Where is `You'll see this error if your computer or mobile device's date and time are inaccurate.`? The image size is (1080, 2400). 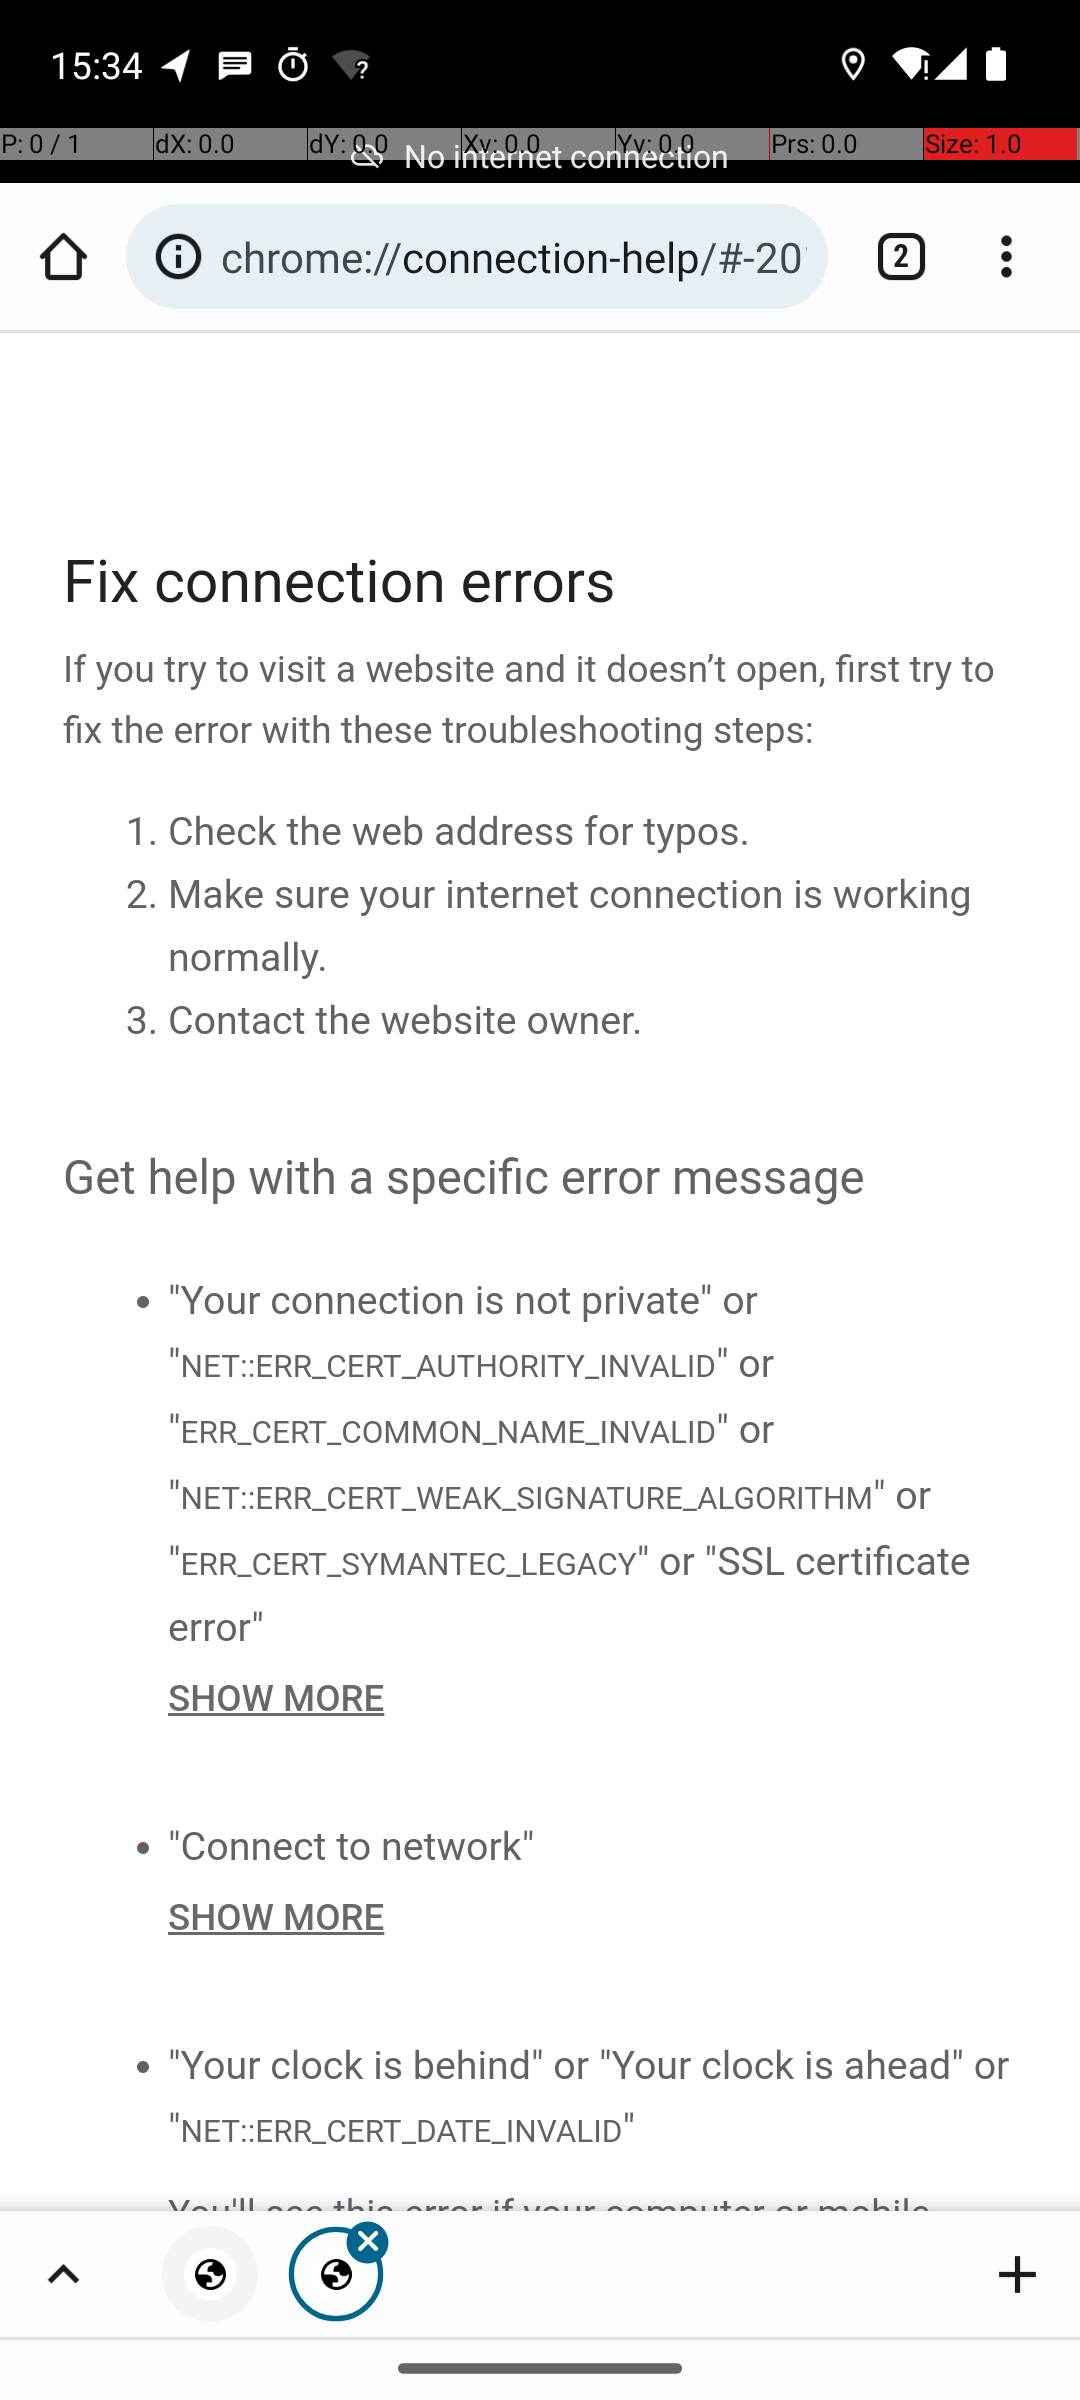 You'll see this error if your computer or mobile device's date and time are inaccurate. is located at coordinates (594, 2197).